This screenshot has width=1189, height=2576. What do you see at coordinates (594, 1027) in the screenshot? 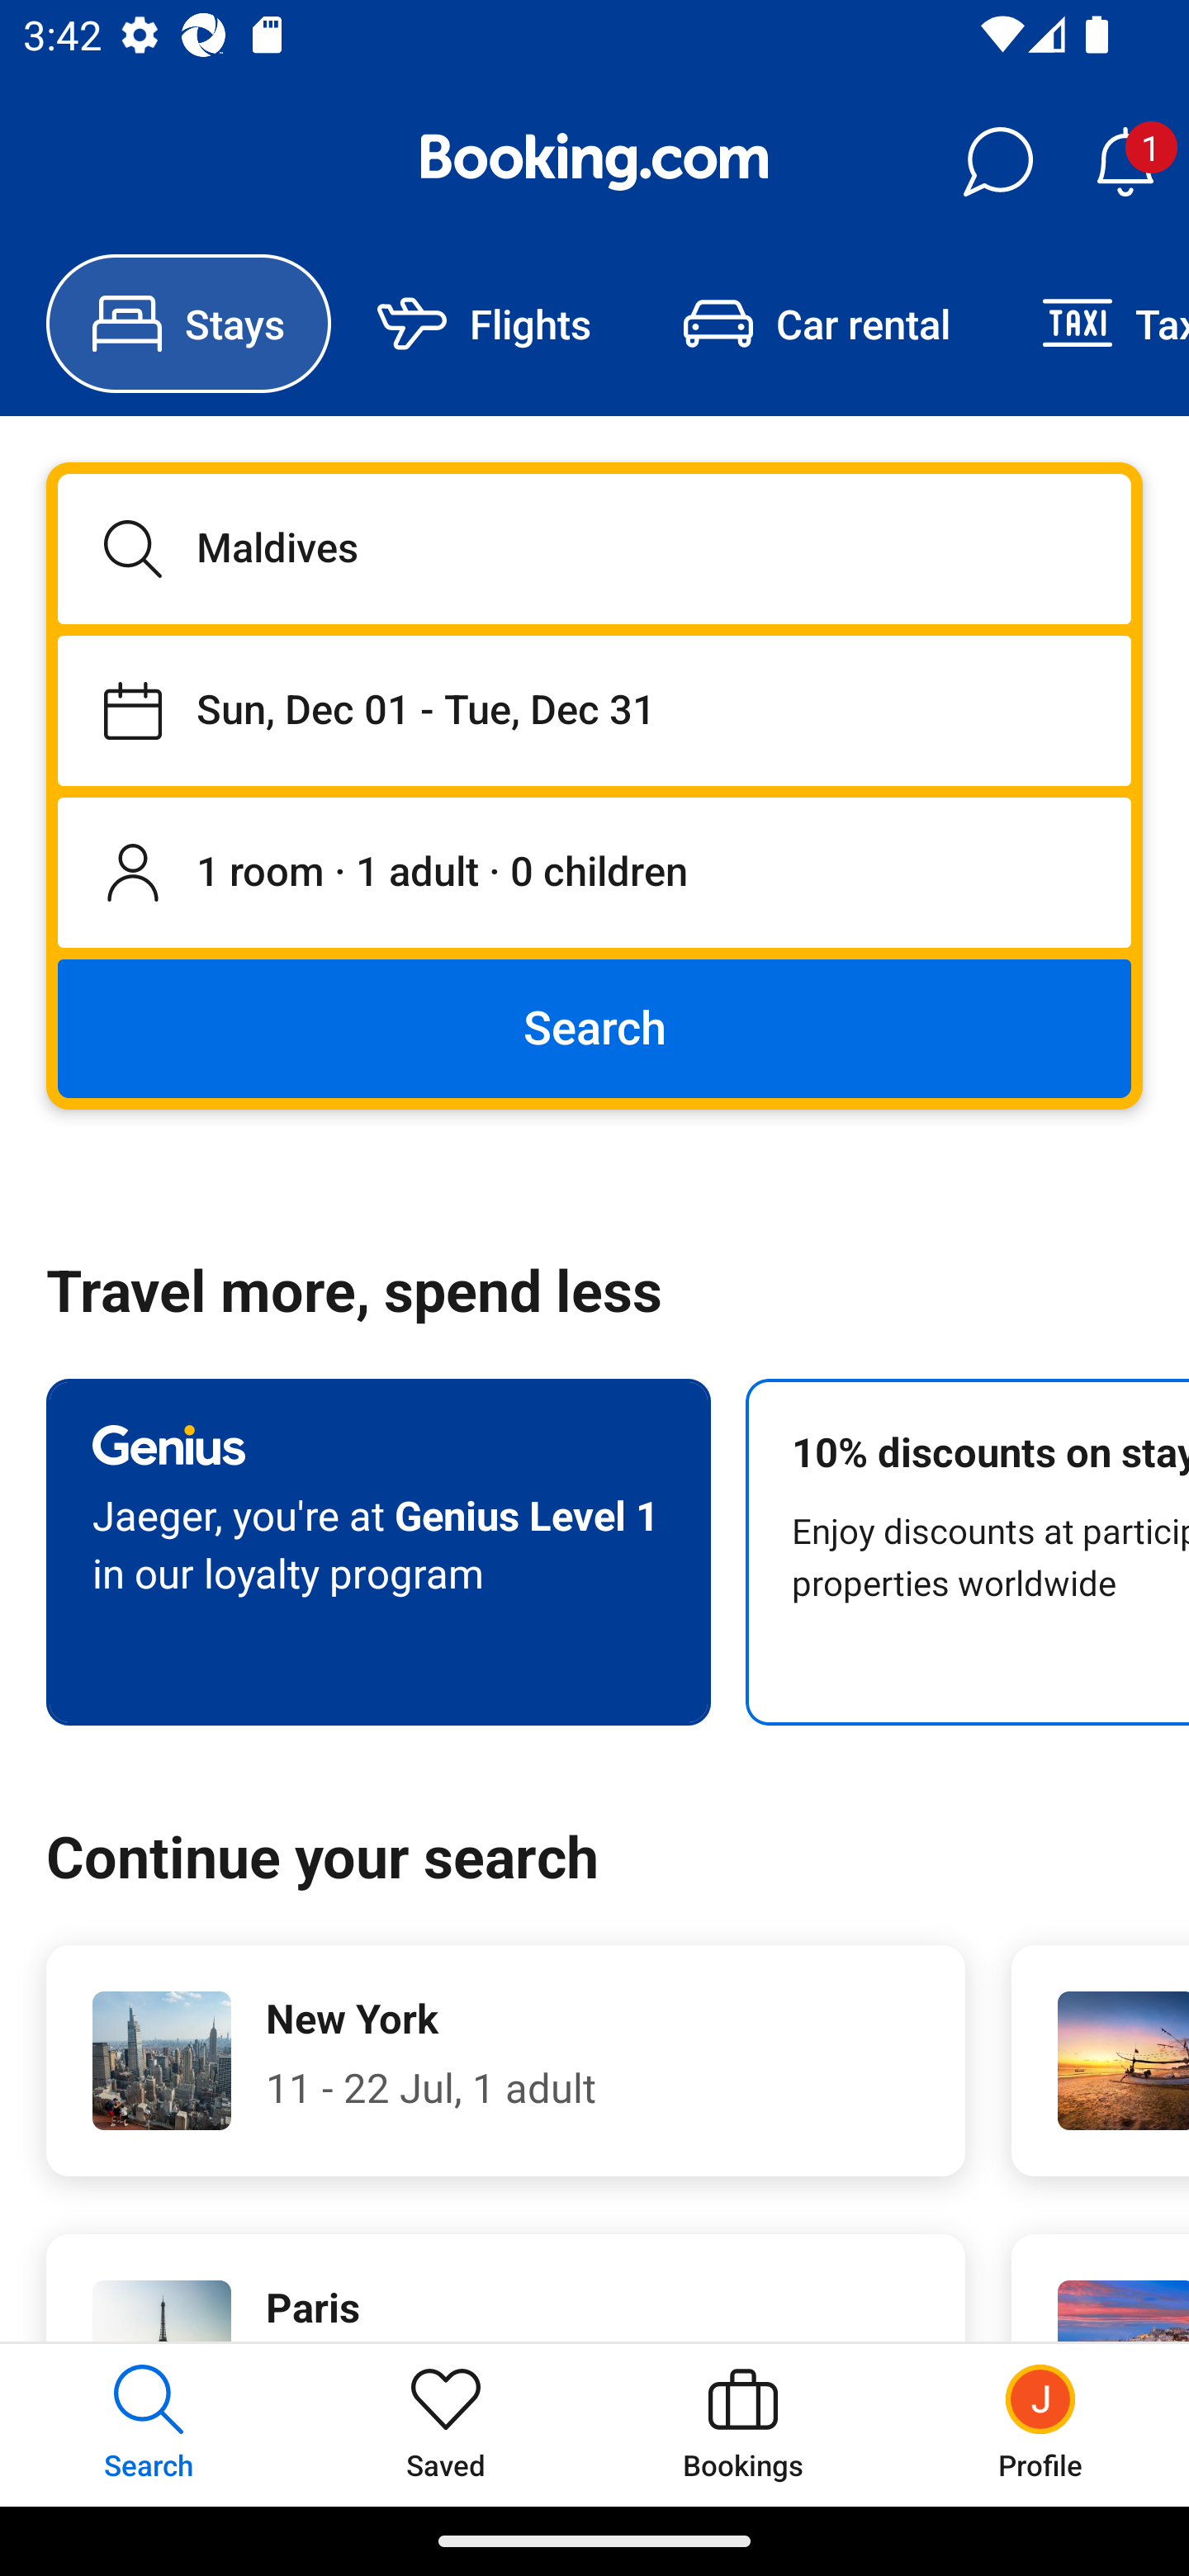
I see `Search` at bounding box center [594, 1027].